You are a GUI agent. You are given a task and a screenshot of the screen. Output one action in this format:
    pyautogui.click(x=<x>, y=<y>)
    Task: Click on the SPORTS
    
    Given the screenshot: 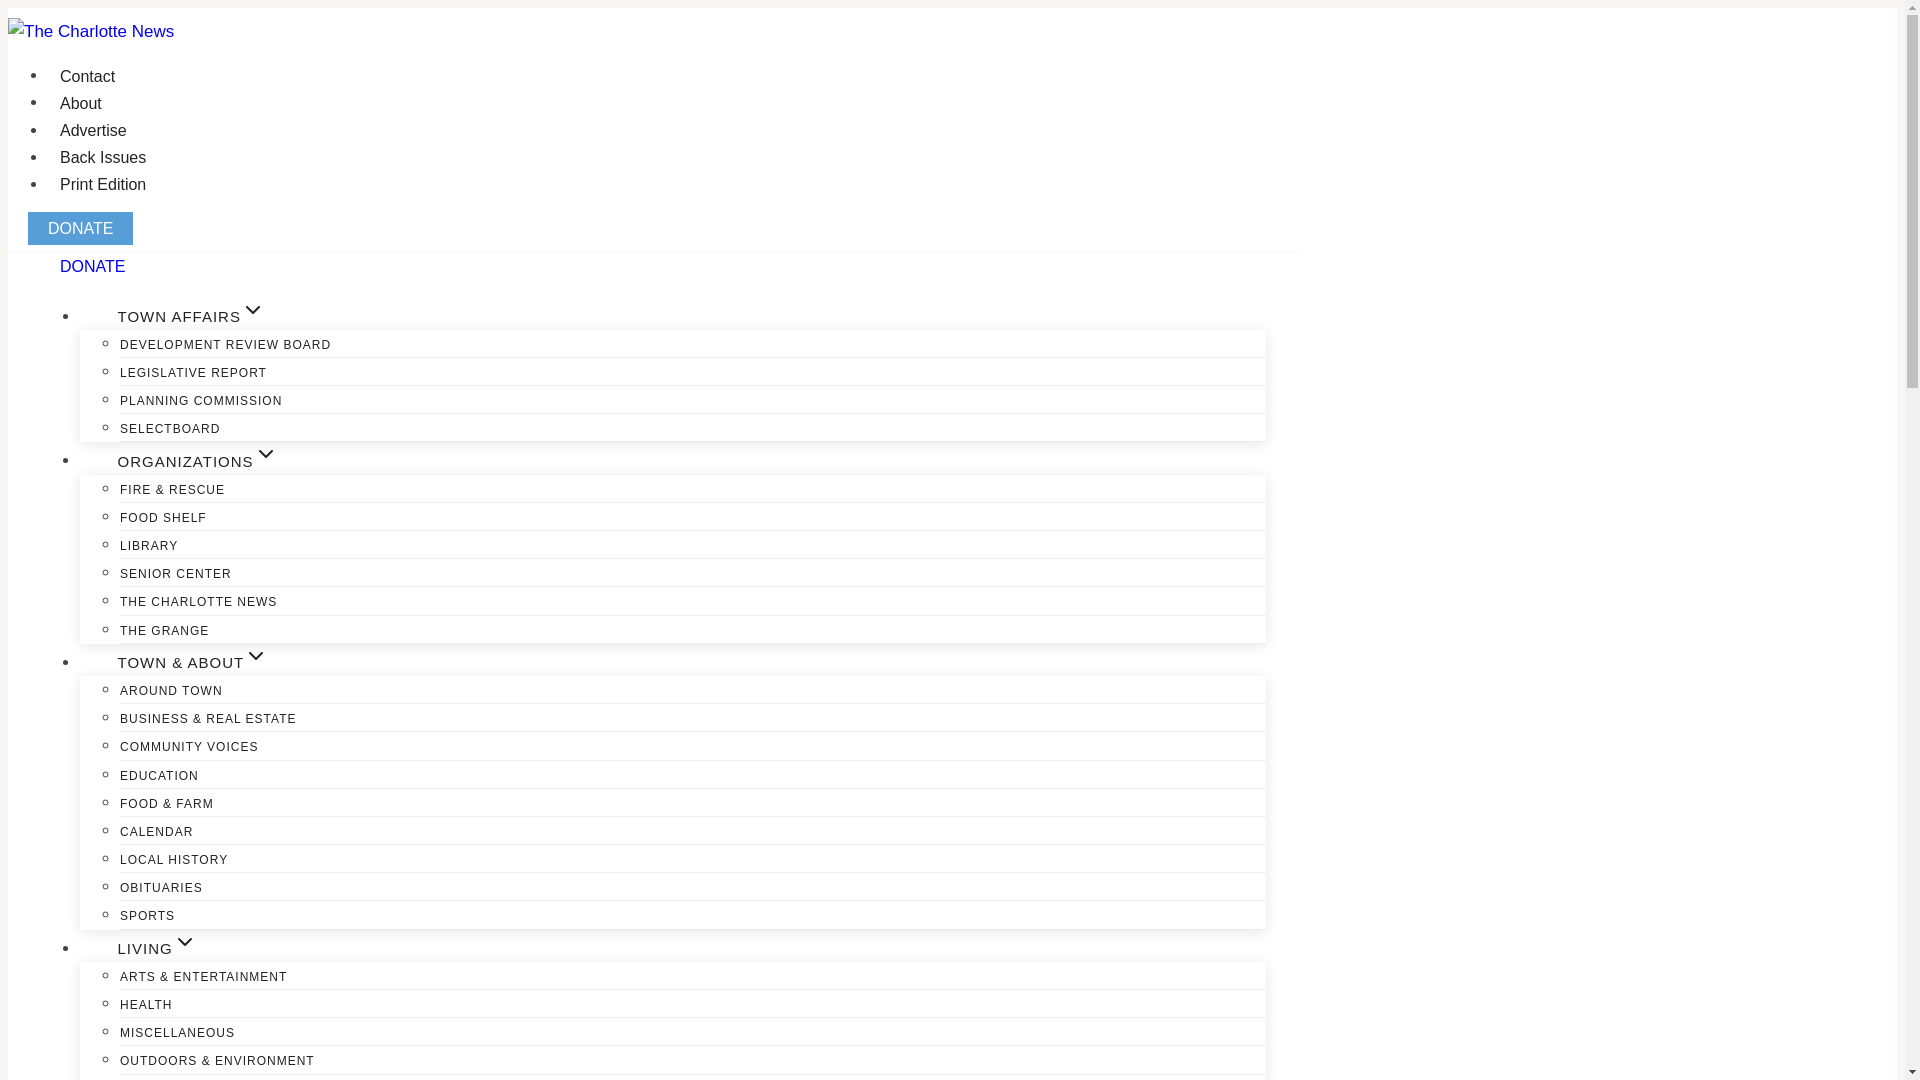 What is the action you would take?
    pyautogui.click(x=146, y=916)
    